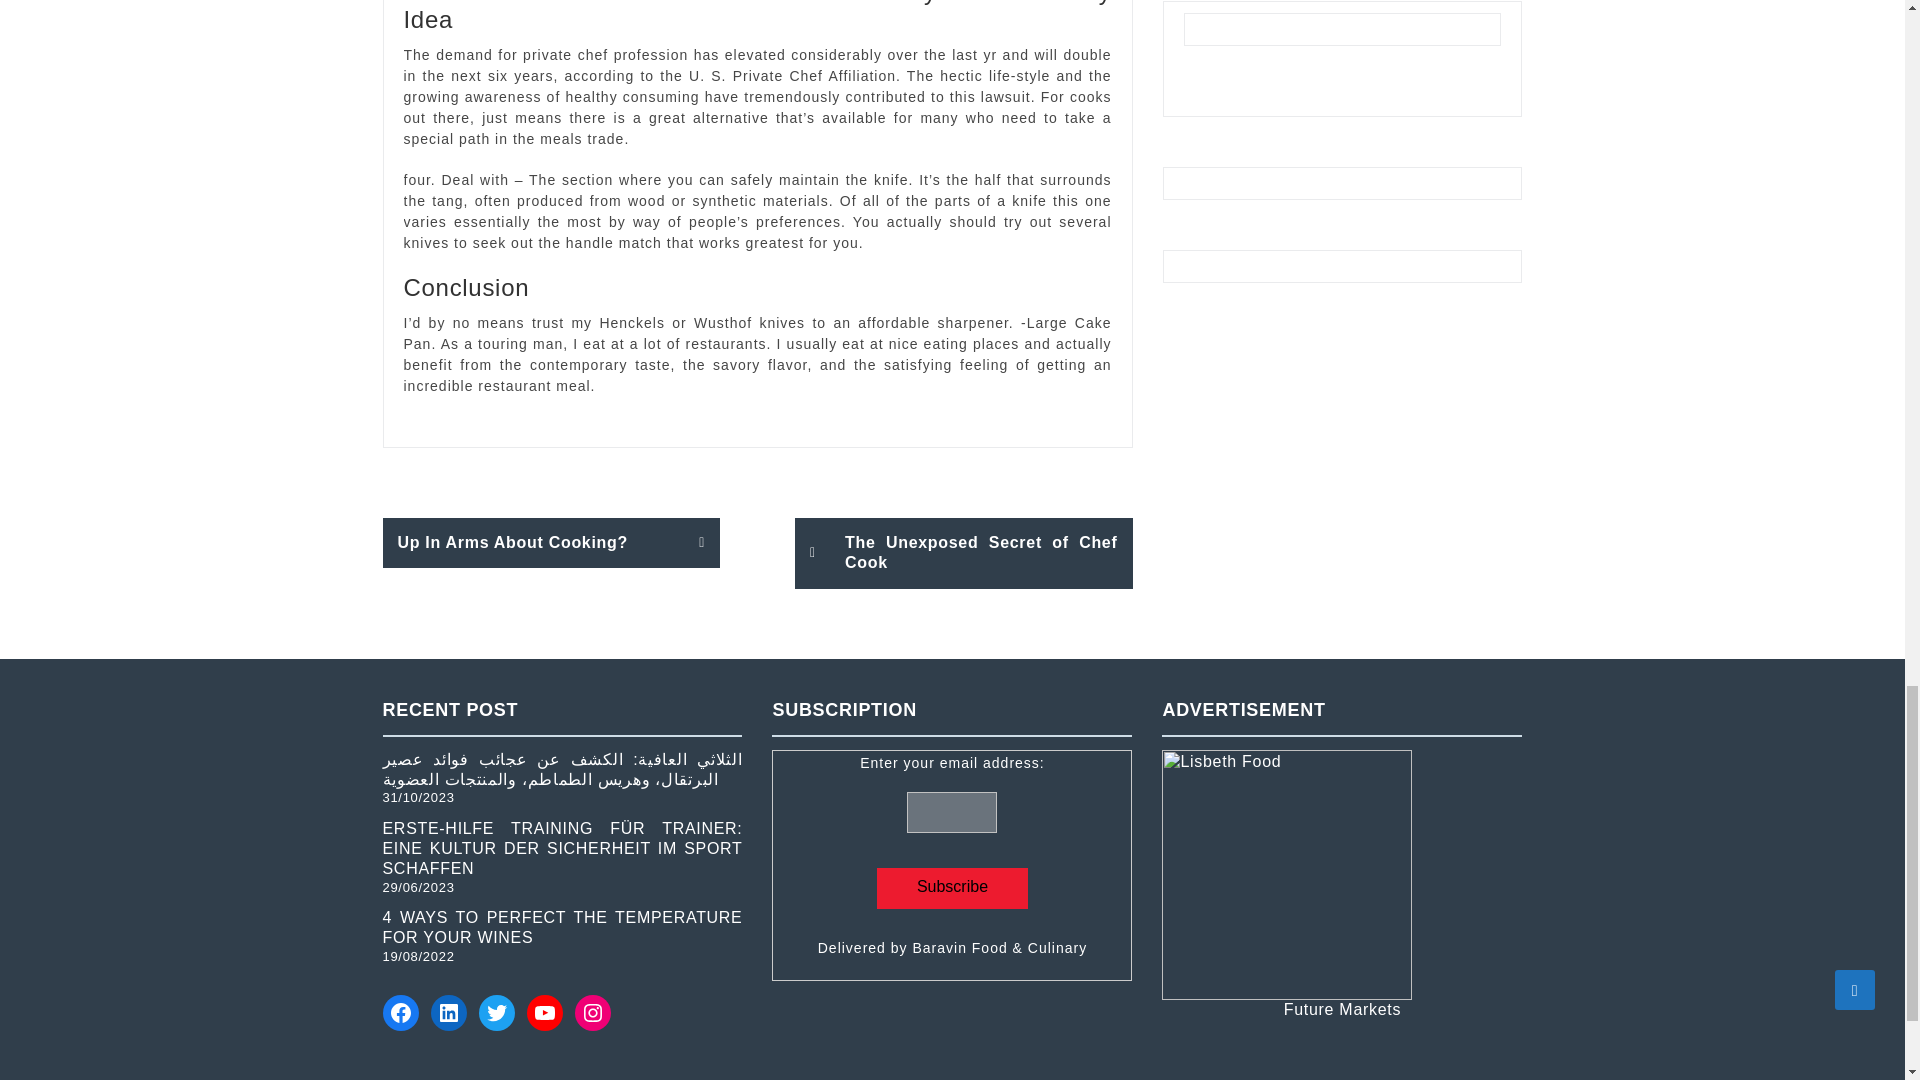 Image resolution: width=1920 pixels, height=1080 pixels. What do you see at coordinates (551, 543) in the screenshot?
I see `Up In Arms About Cooking?` at bounding box center [551, 543].